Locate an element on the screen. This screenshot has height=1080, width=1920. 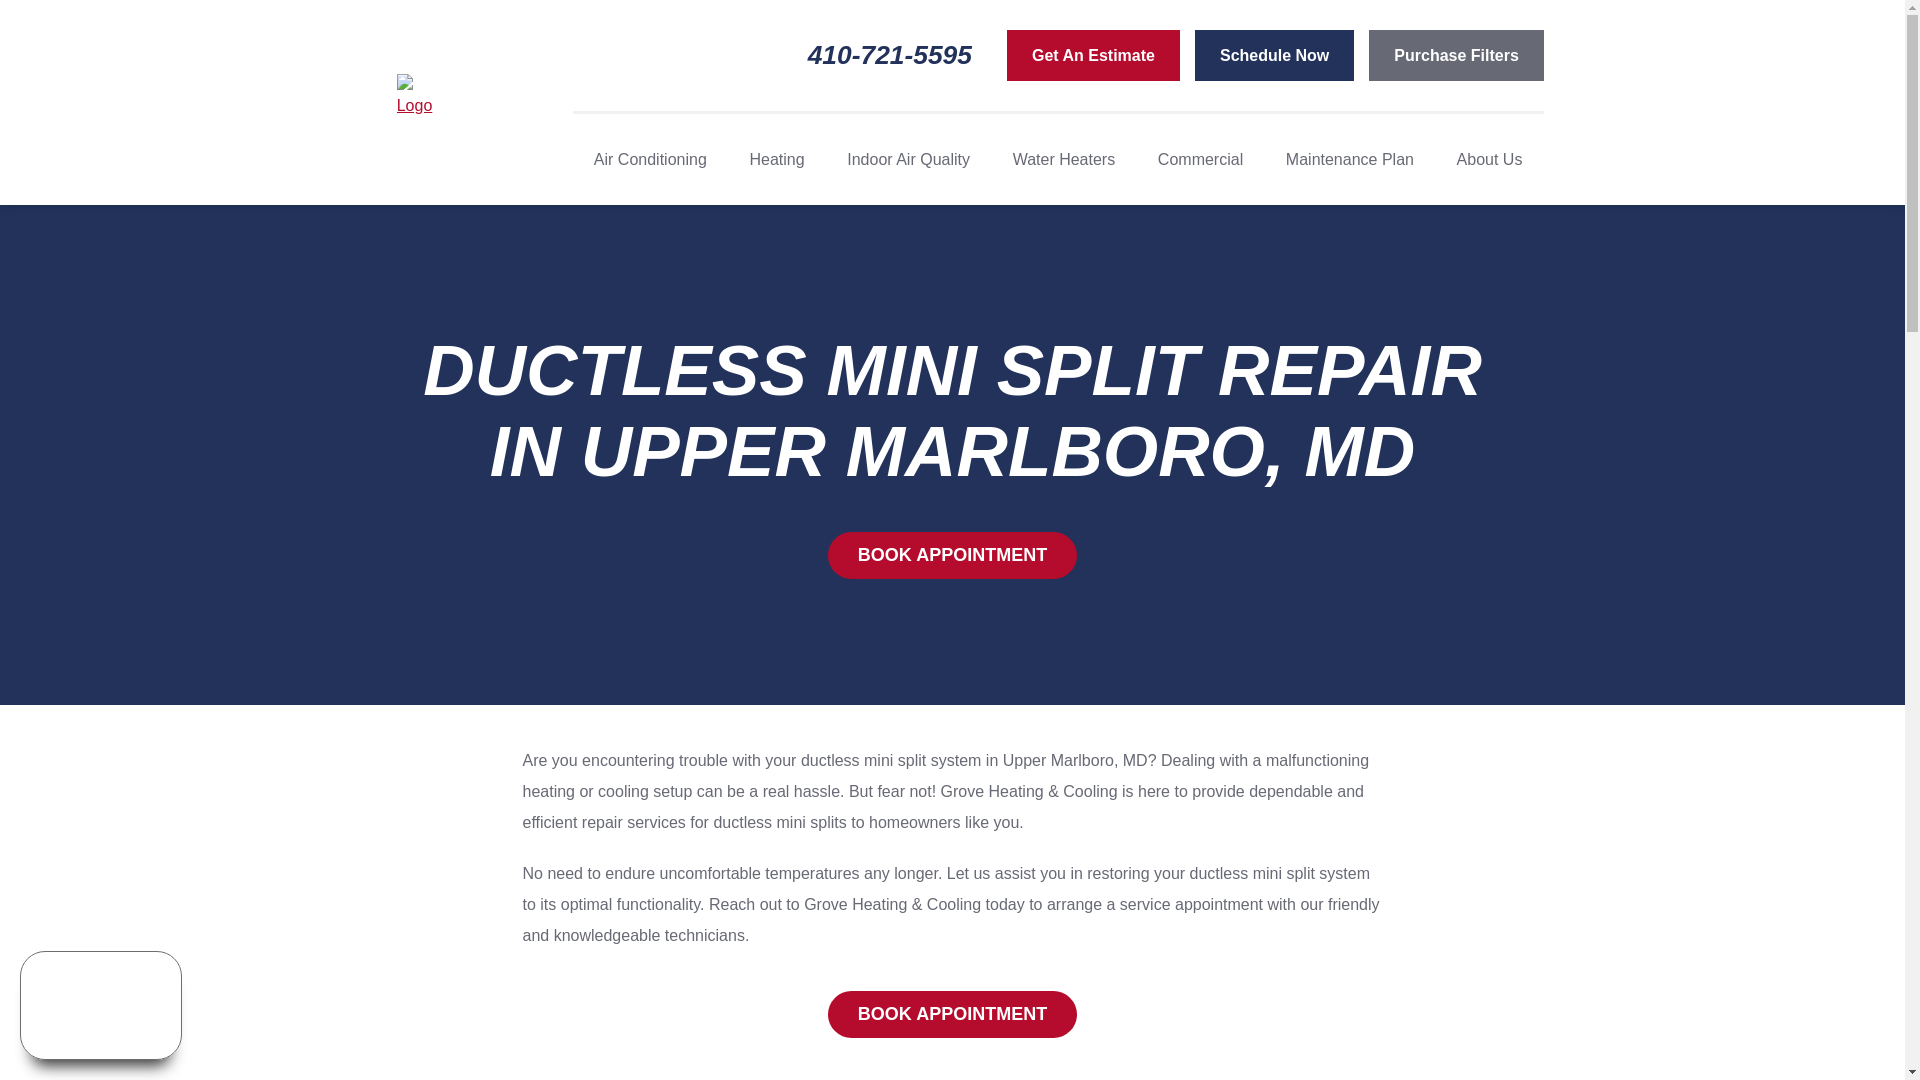
Indoor Air Quality is located at coordinates (908, 160).